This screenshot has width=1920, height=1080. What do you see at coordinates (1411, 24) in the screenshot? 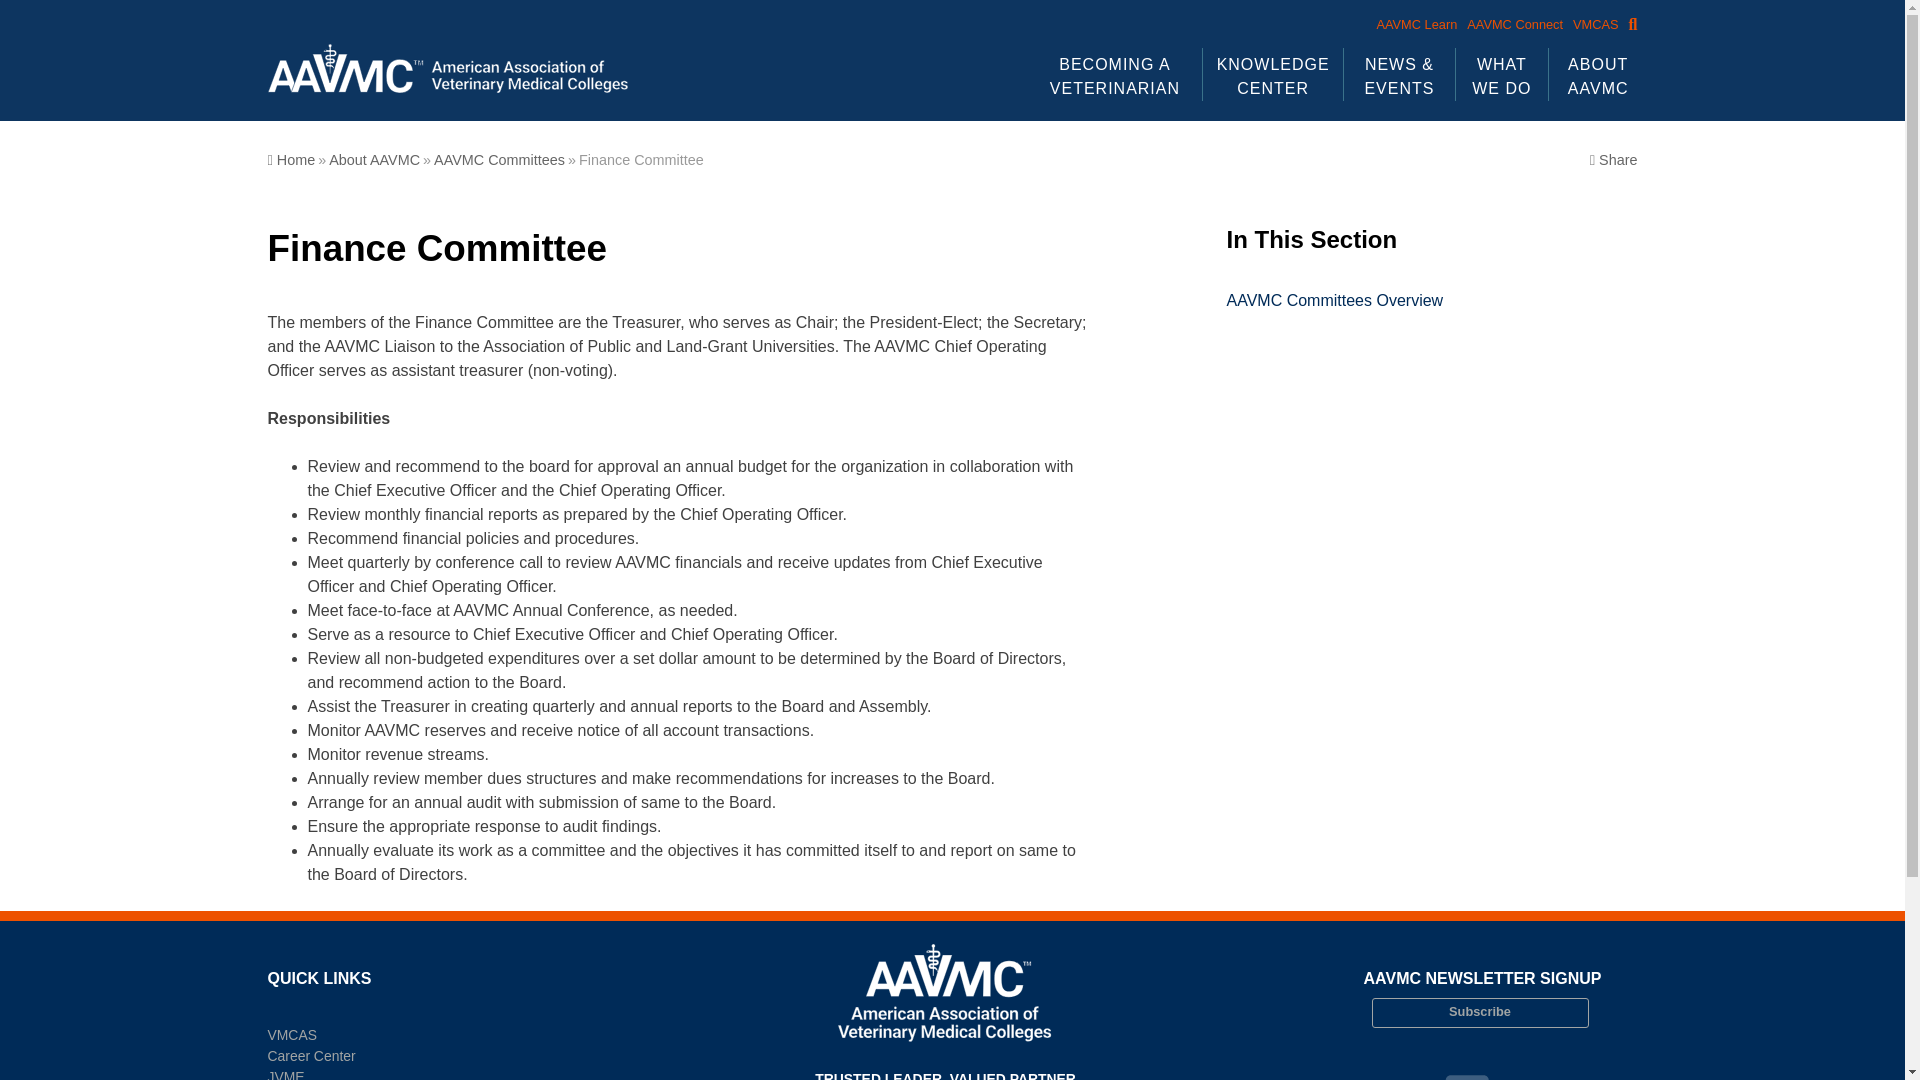
I see `AAVMC Learn` at bounding box center [1411, 24].